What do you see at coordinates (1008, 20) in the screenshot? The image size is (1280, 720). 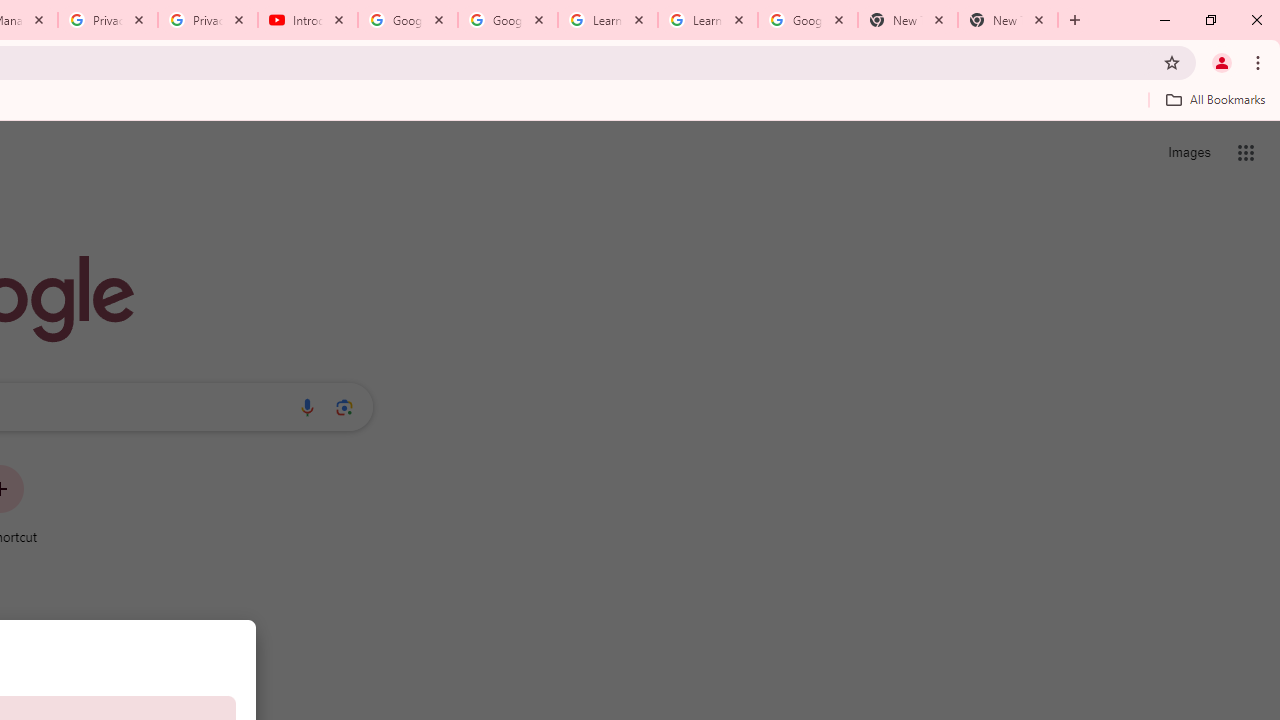 I see `New Tab` at bounding box center [1008, 20].